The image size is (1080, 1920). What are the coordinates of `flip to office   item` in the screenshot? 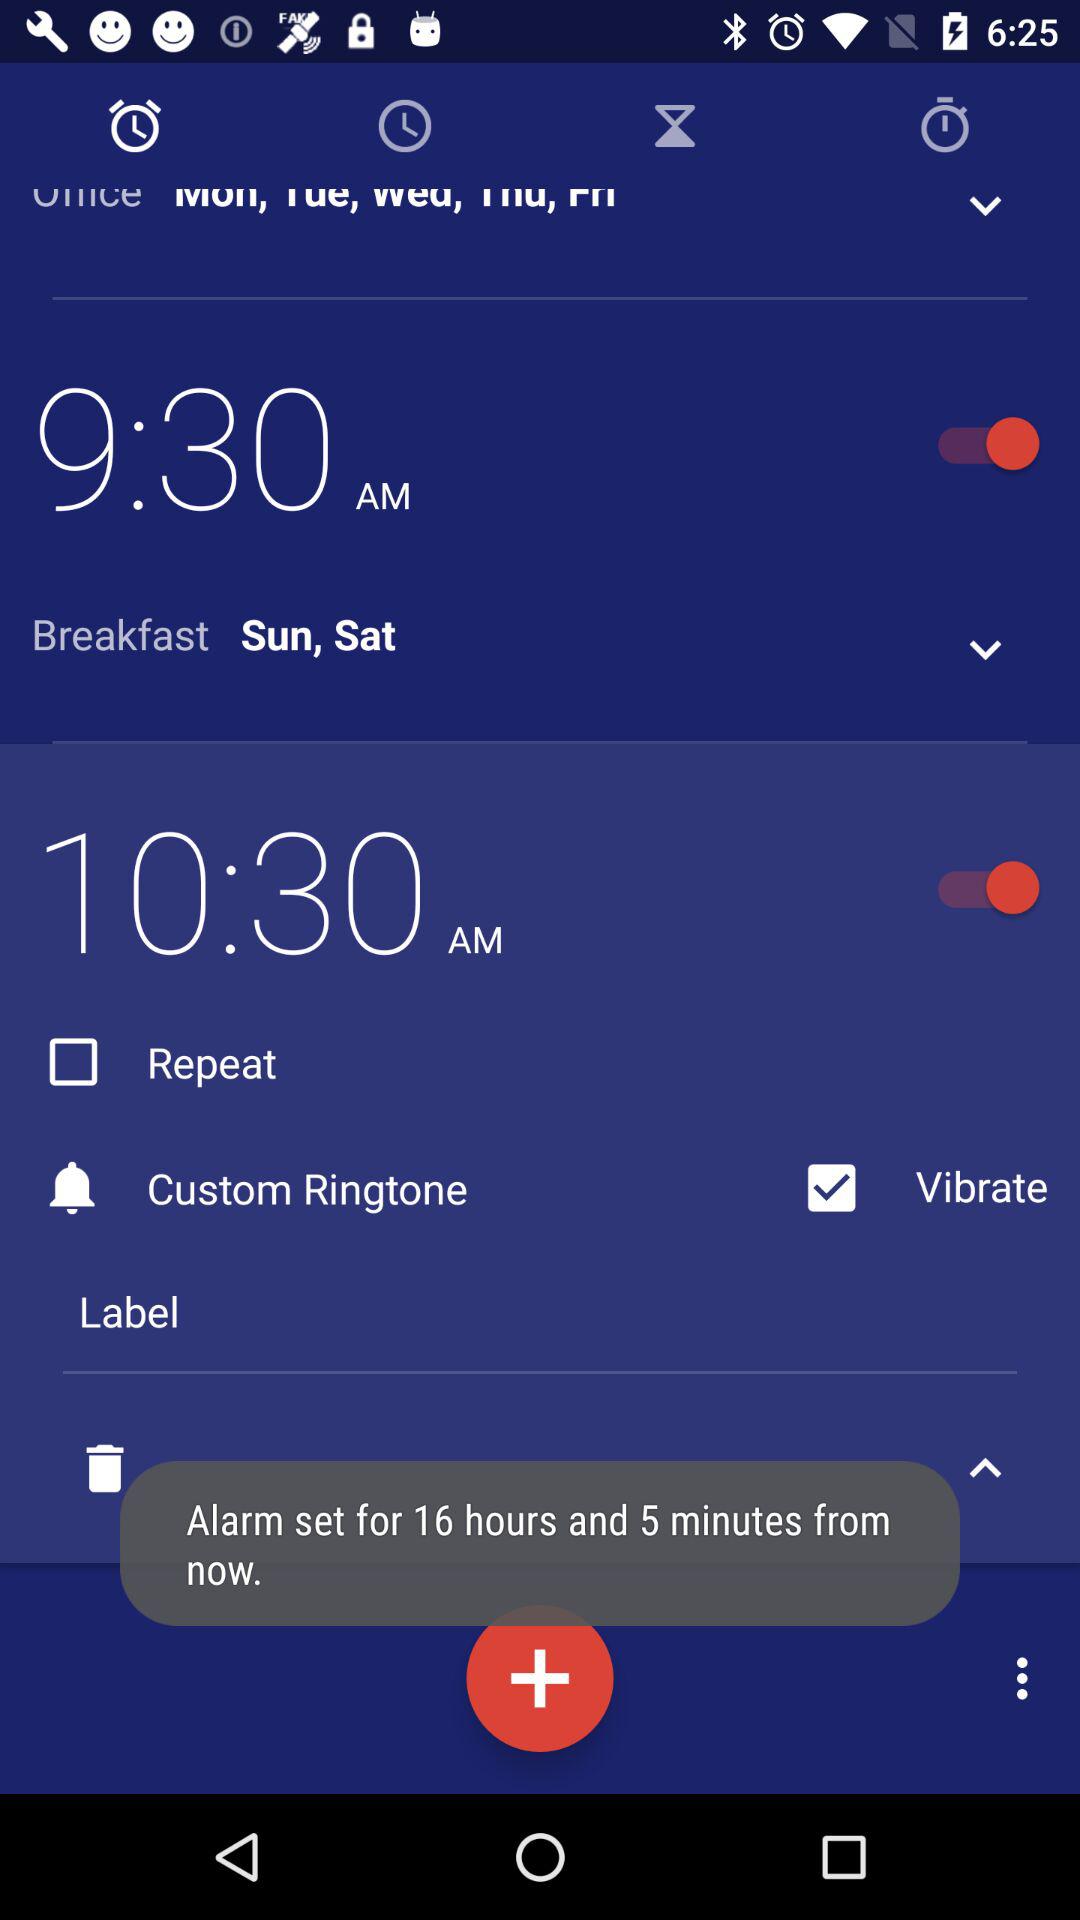 It's located at (102, 204).